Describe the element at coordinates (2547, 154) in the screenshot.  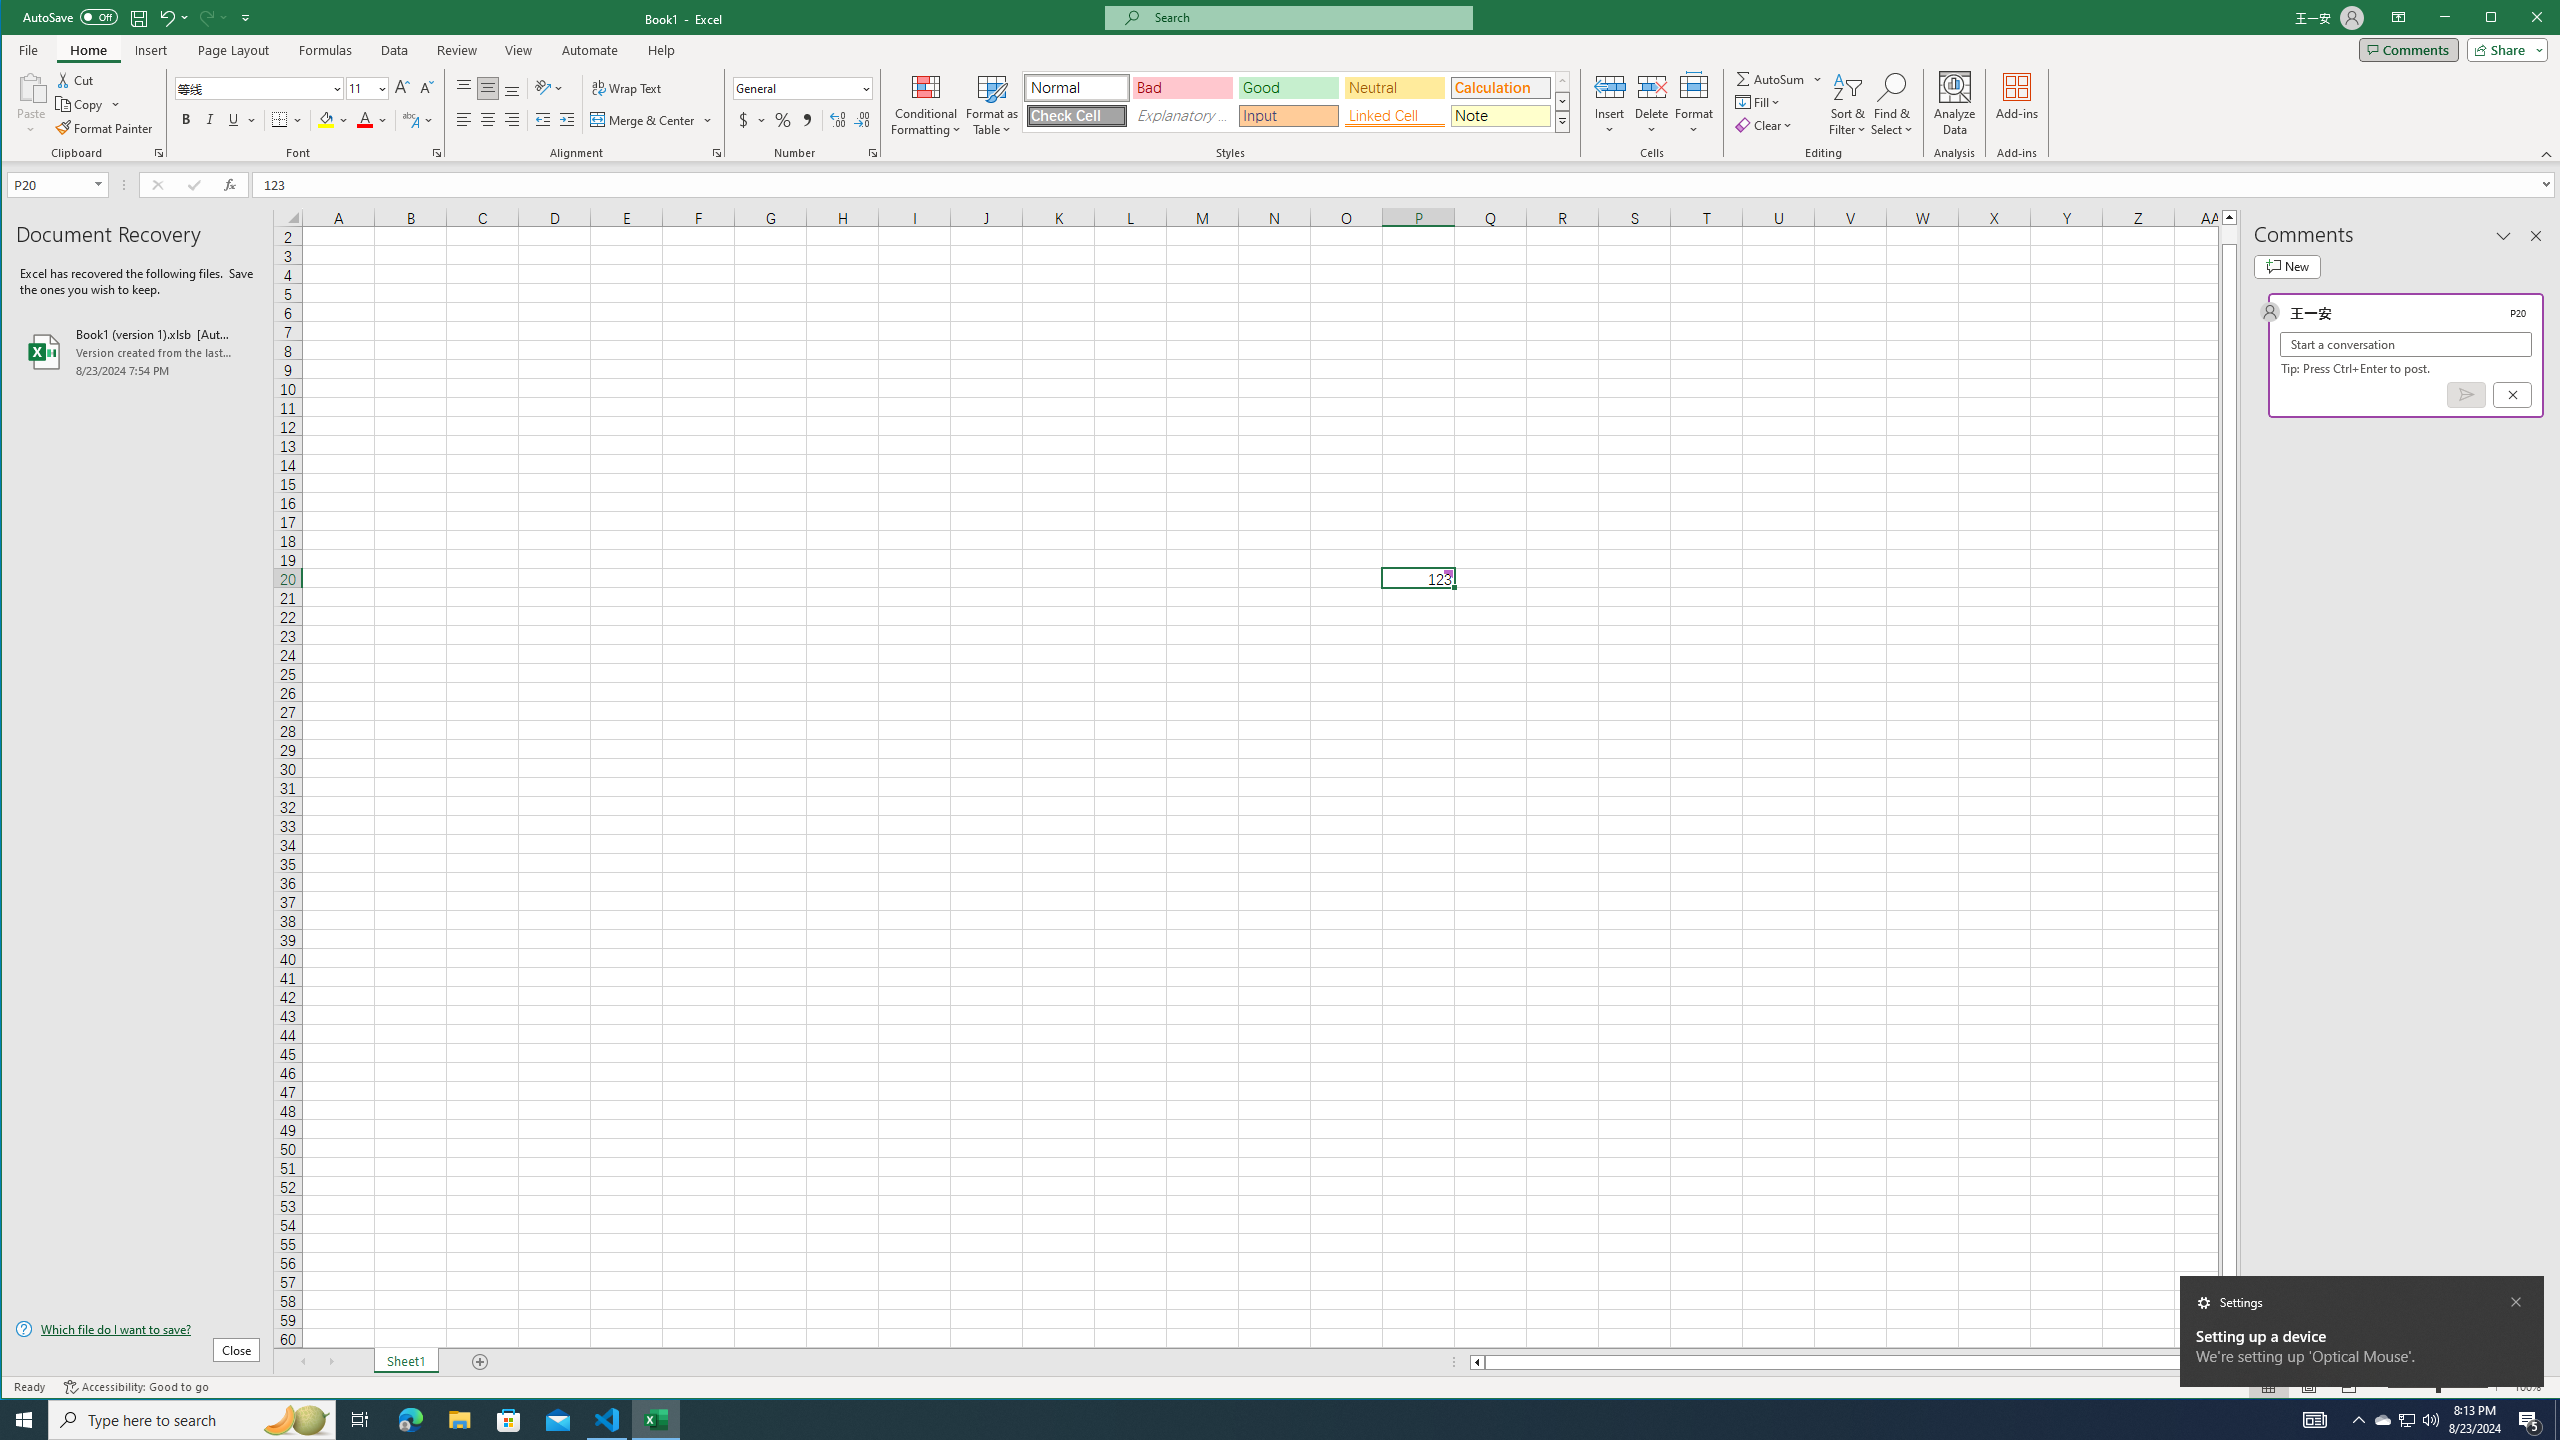
I see `Collapse the Ribbon` at that location.